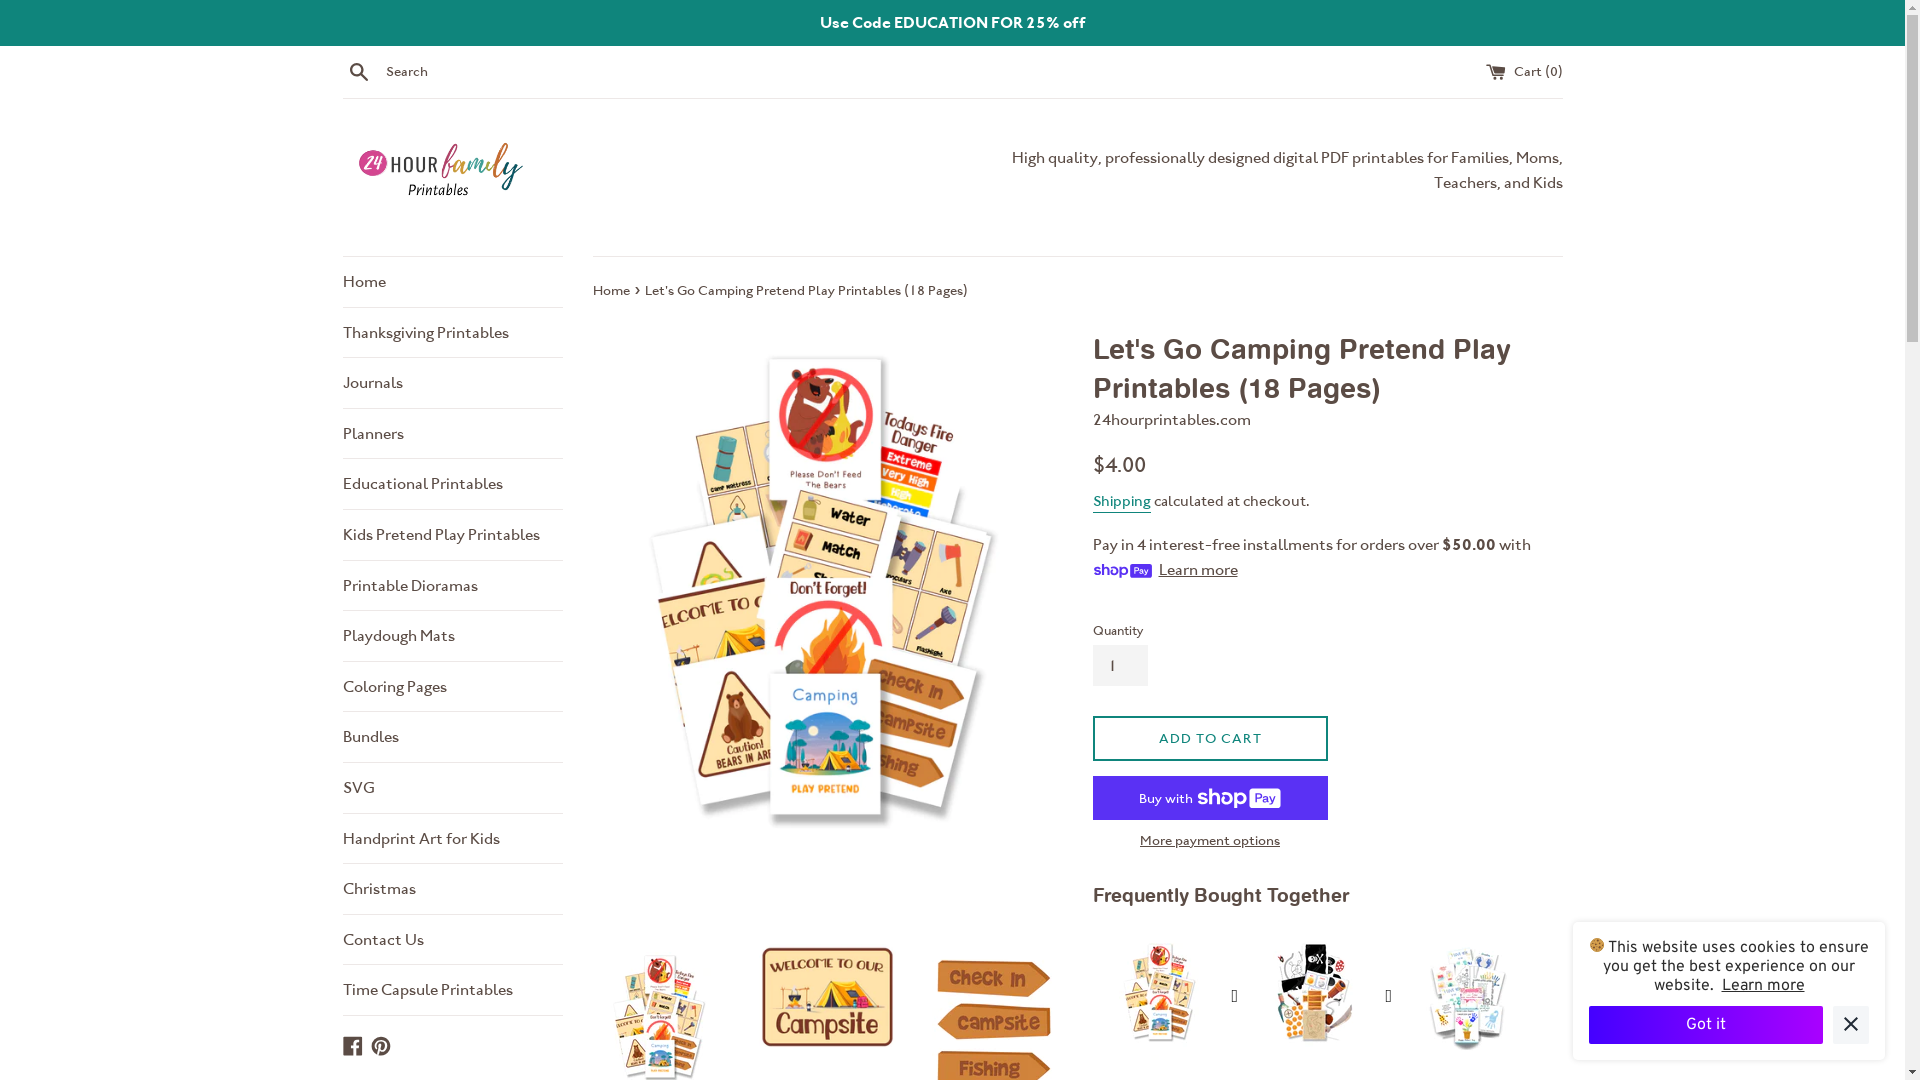 The width and height of the screenshot is (1920, 1080). I want to click on SVG, so click(452, 788).